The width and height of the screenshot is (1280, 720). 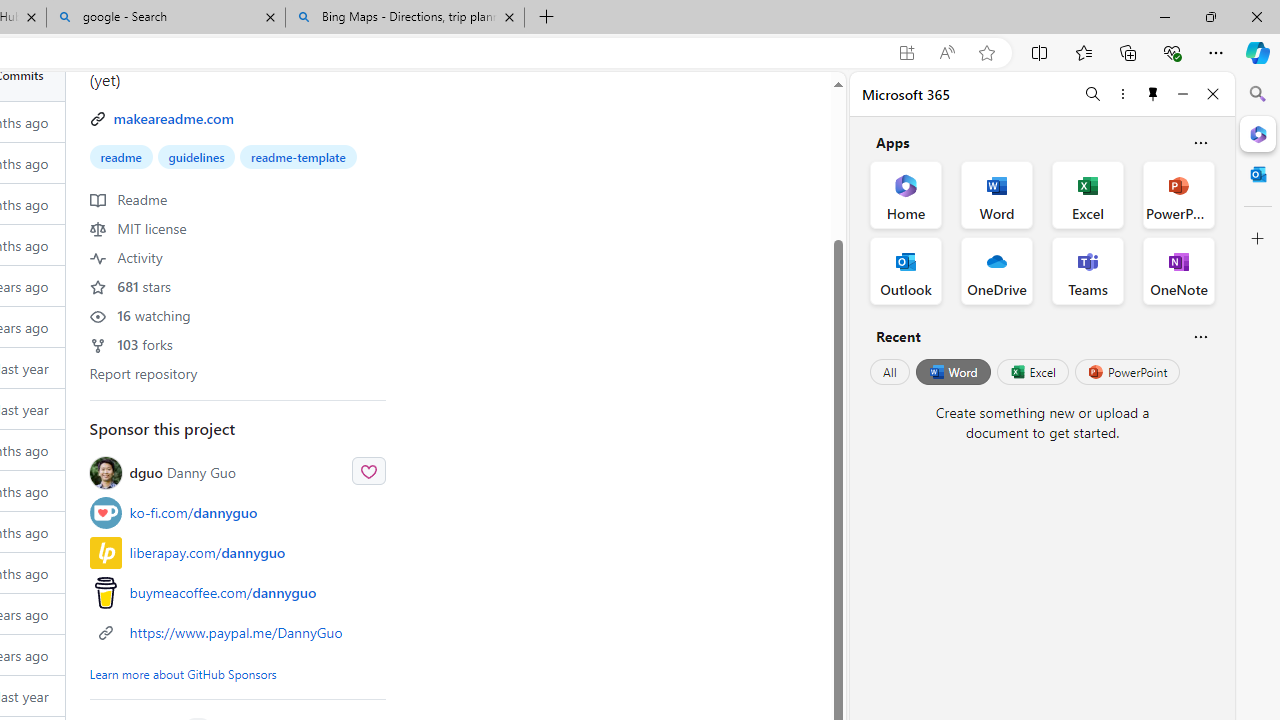 I want to click on Restore, so click(x=1210, y=16).